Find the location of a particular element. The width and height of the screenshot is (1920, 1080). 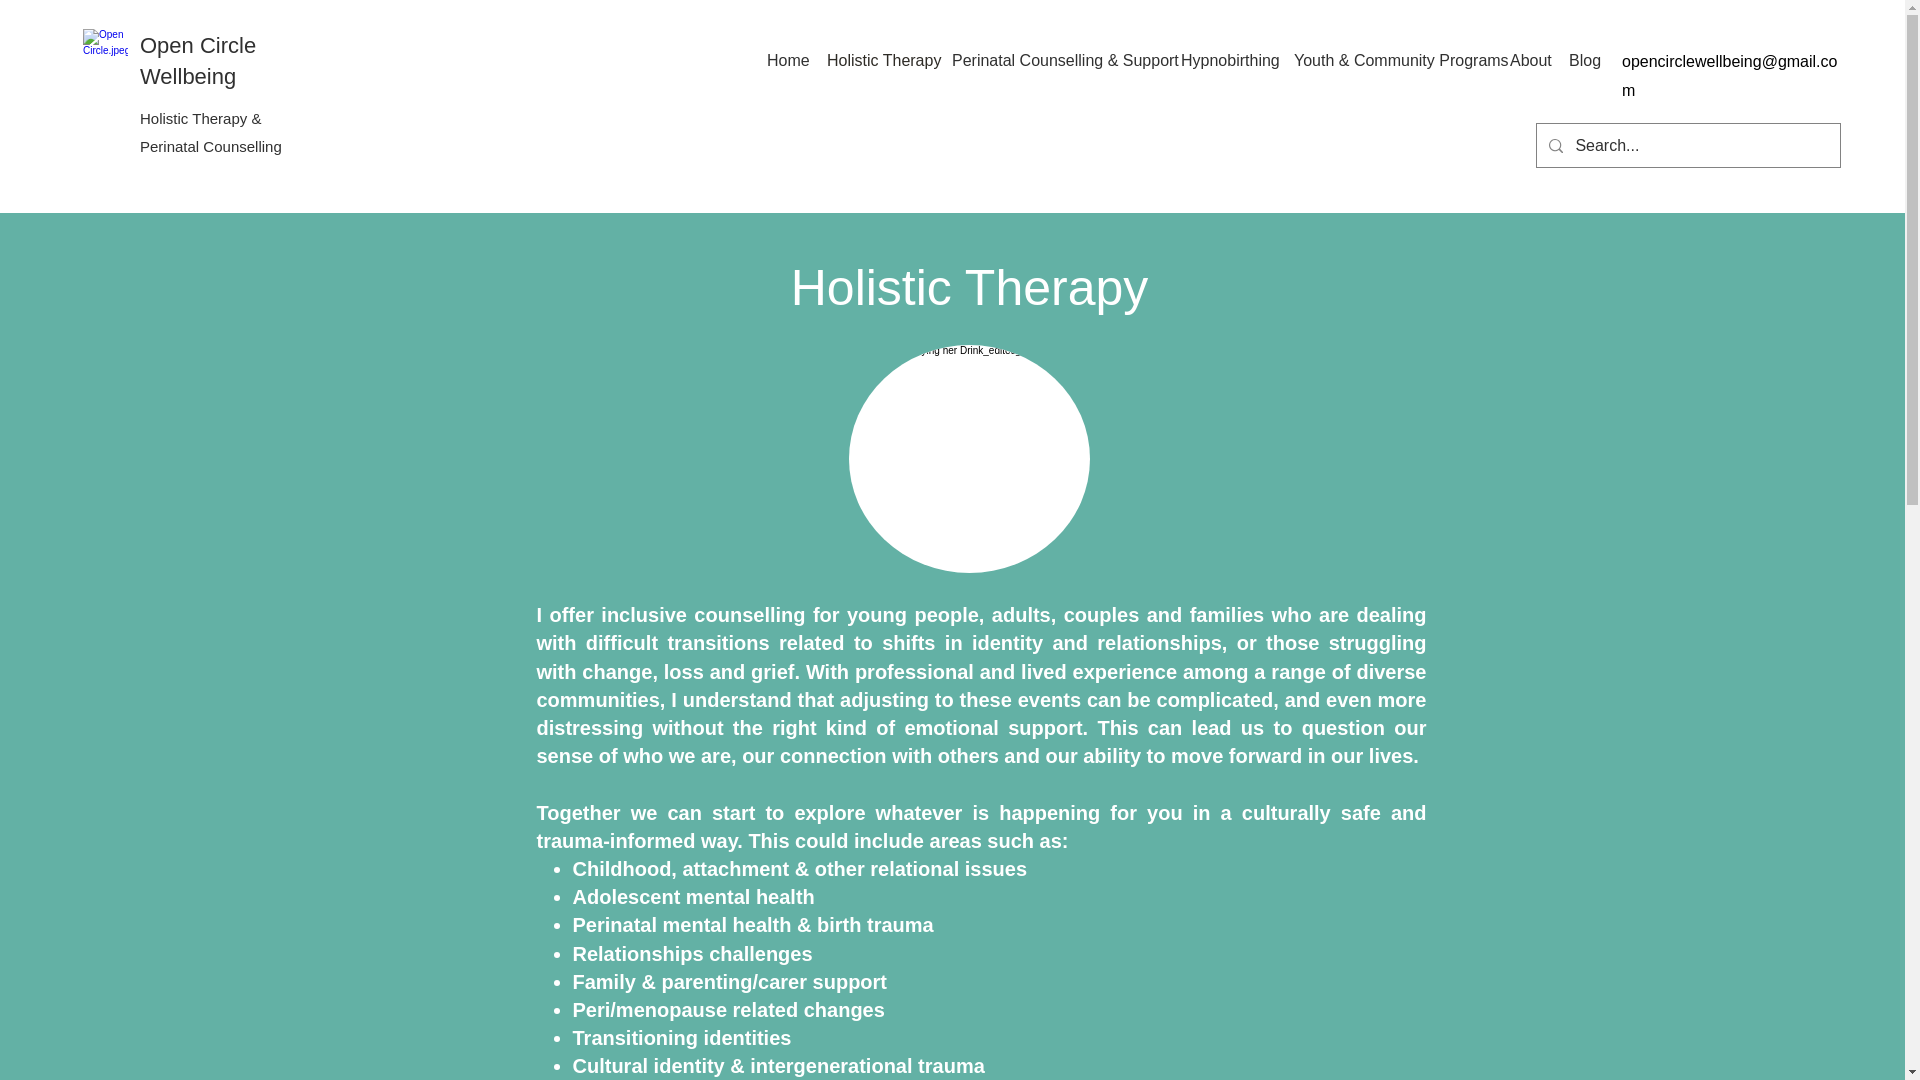

Home is located at coordinates (786, 60).